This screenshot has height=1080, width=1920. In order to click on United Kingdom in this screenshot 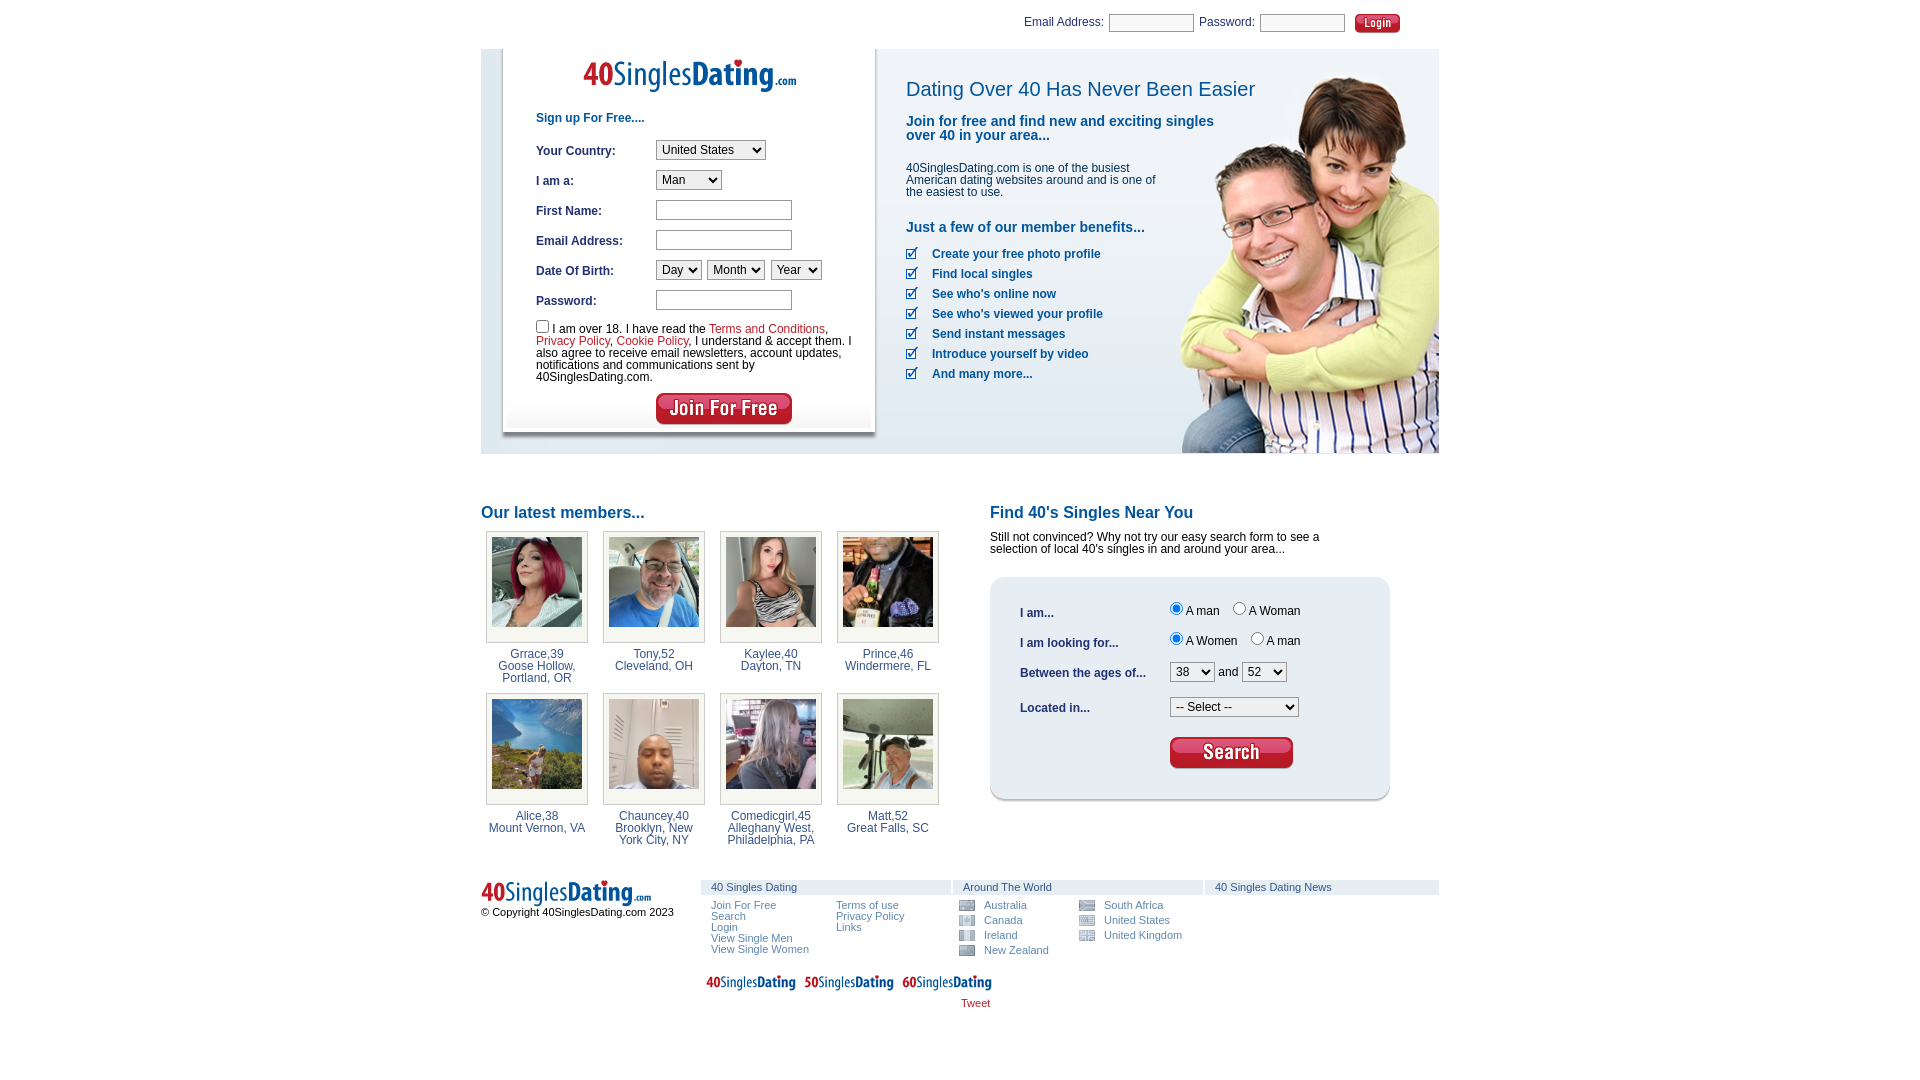, I will do `click(1131, 936)`.